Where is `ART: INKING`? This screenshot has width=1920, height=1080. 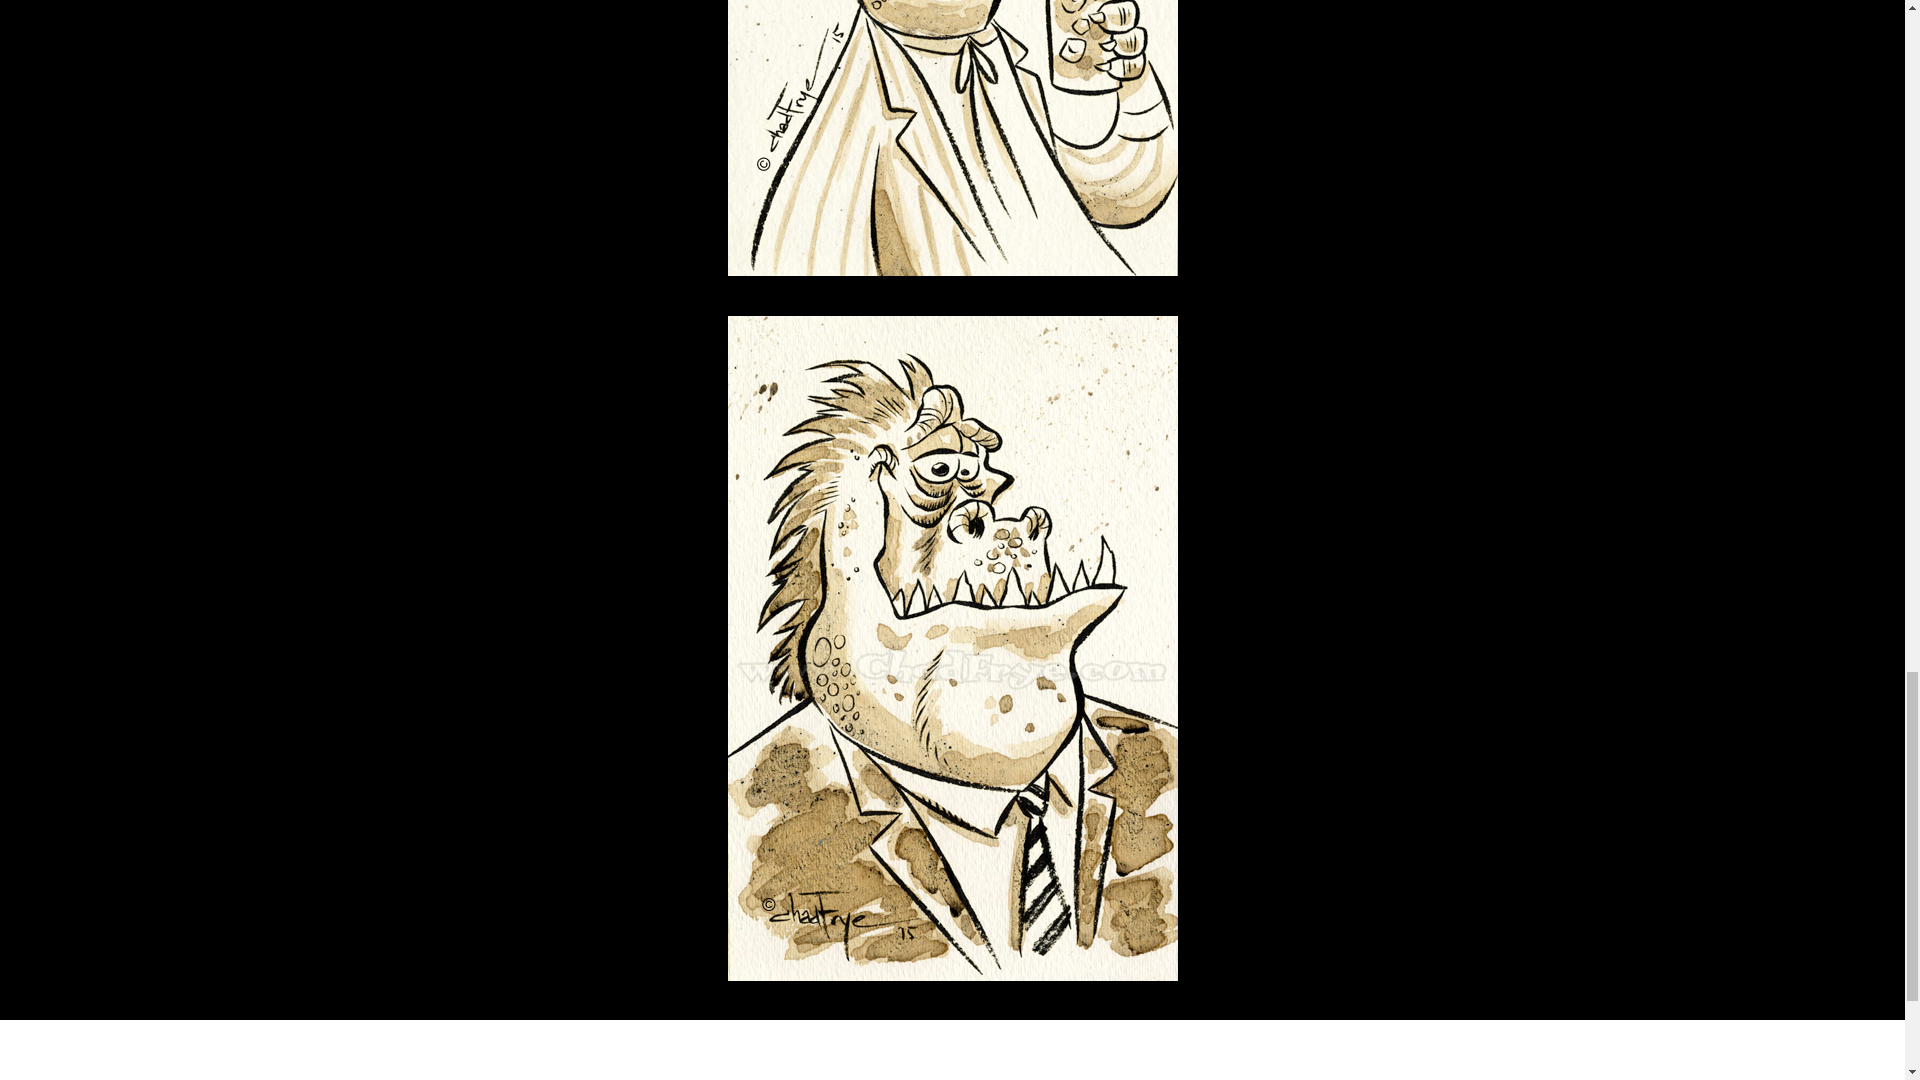 ART: INKING is located at coordinates (492, 1068).